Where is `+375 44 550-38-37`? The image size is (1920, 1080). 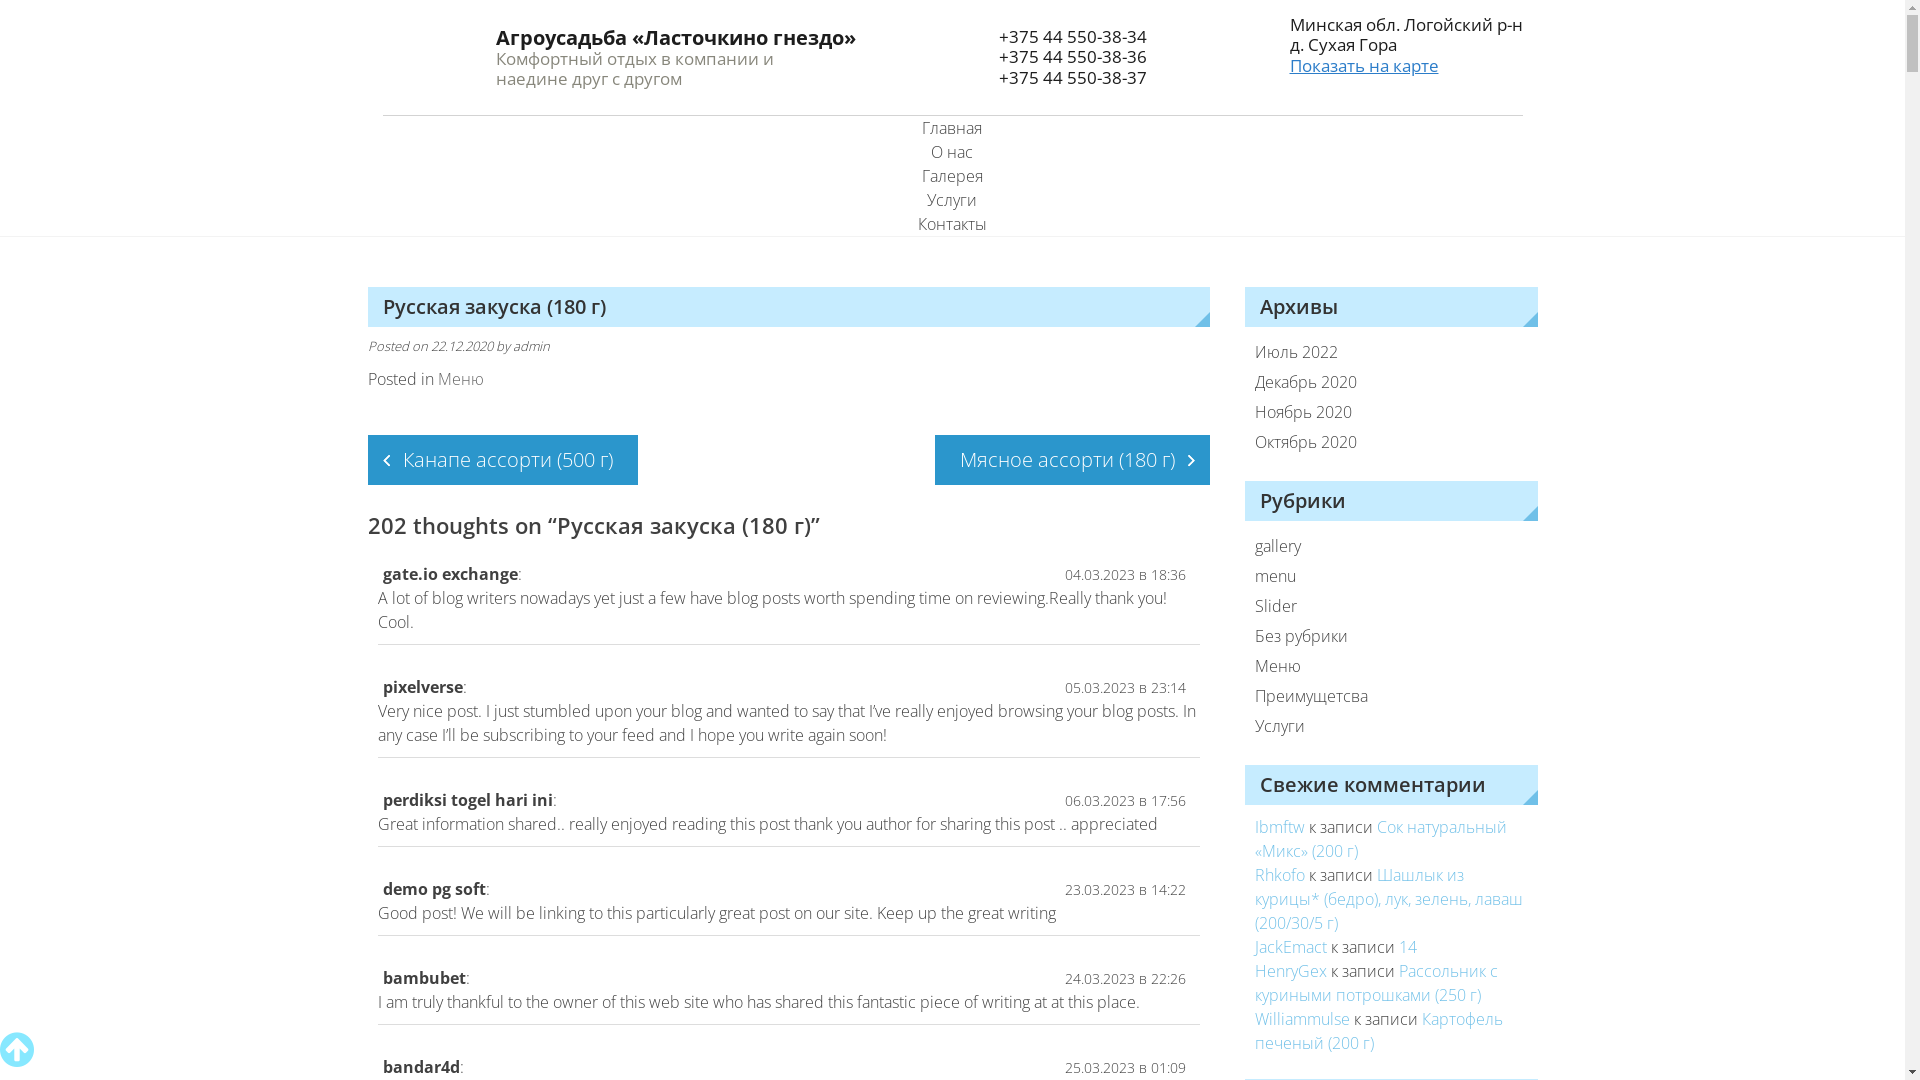 +375 44 550-38-37 is located at coordinates (1072, 78).